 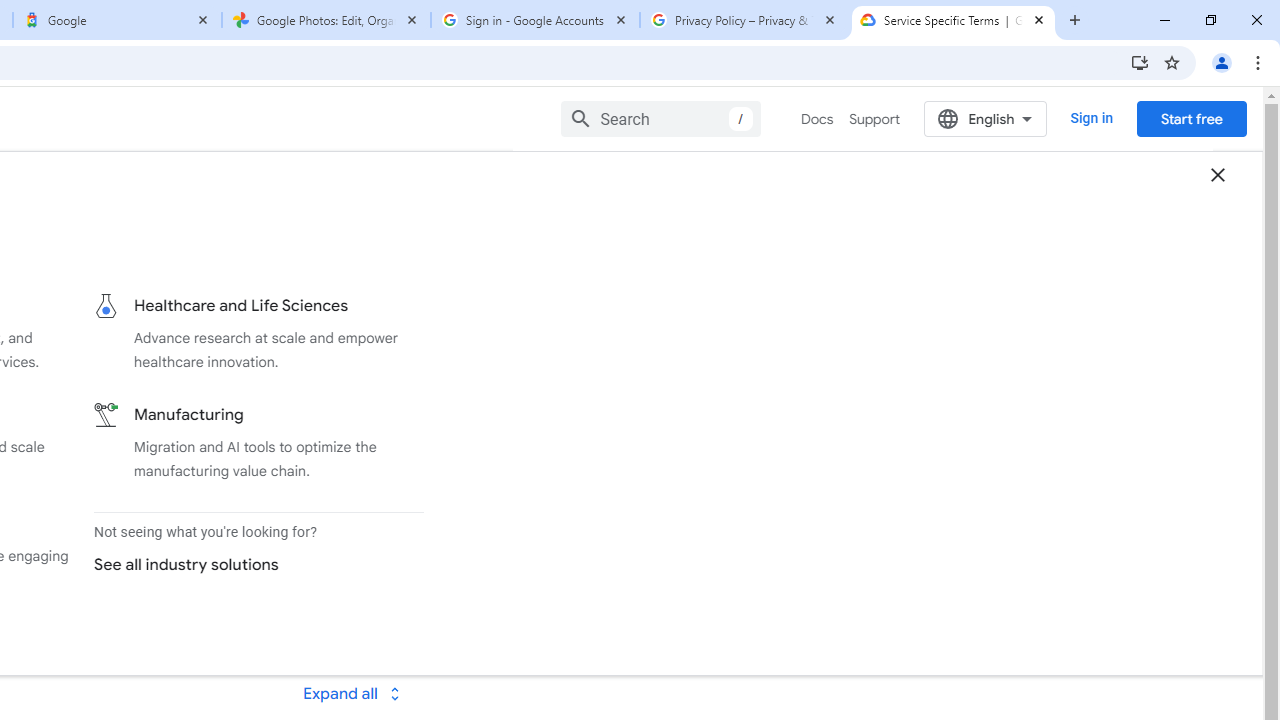 What do you see at coordinates (874, 119) in the screenshot?
I see `Support` at bounding box center [874, 119].